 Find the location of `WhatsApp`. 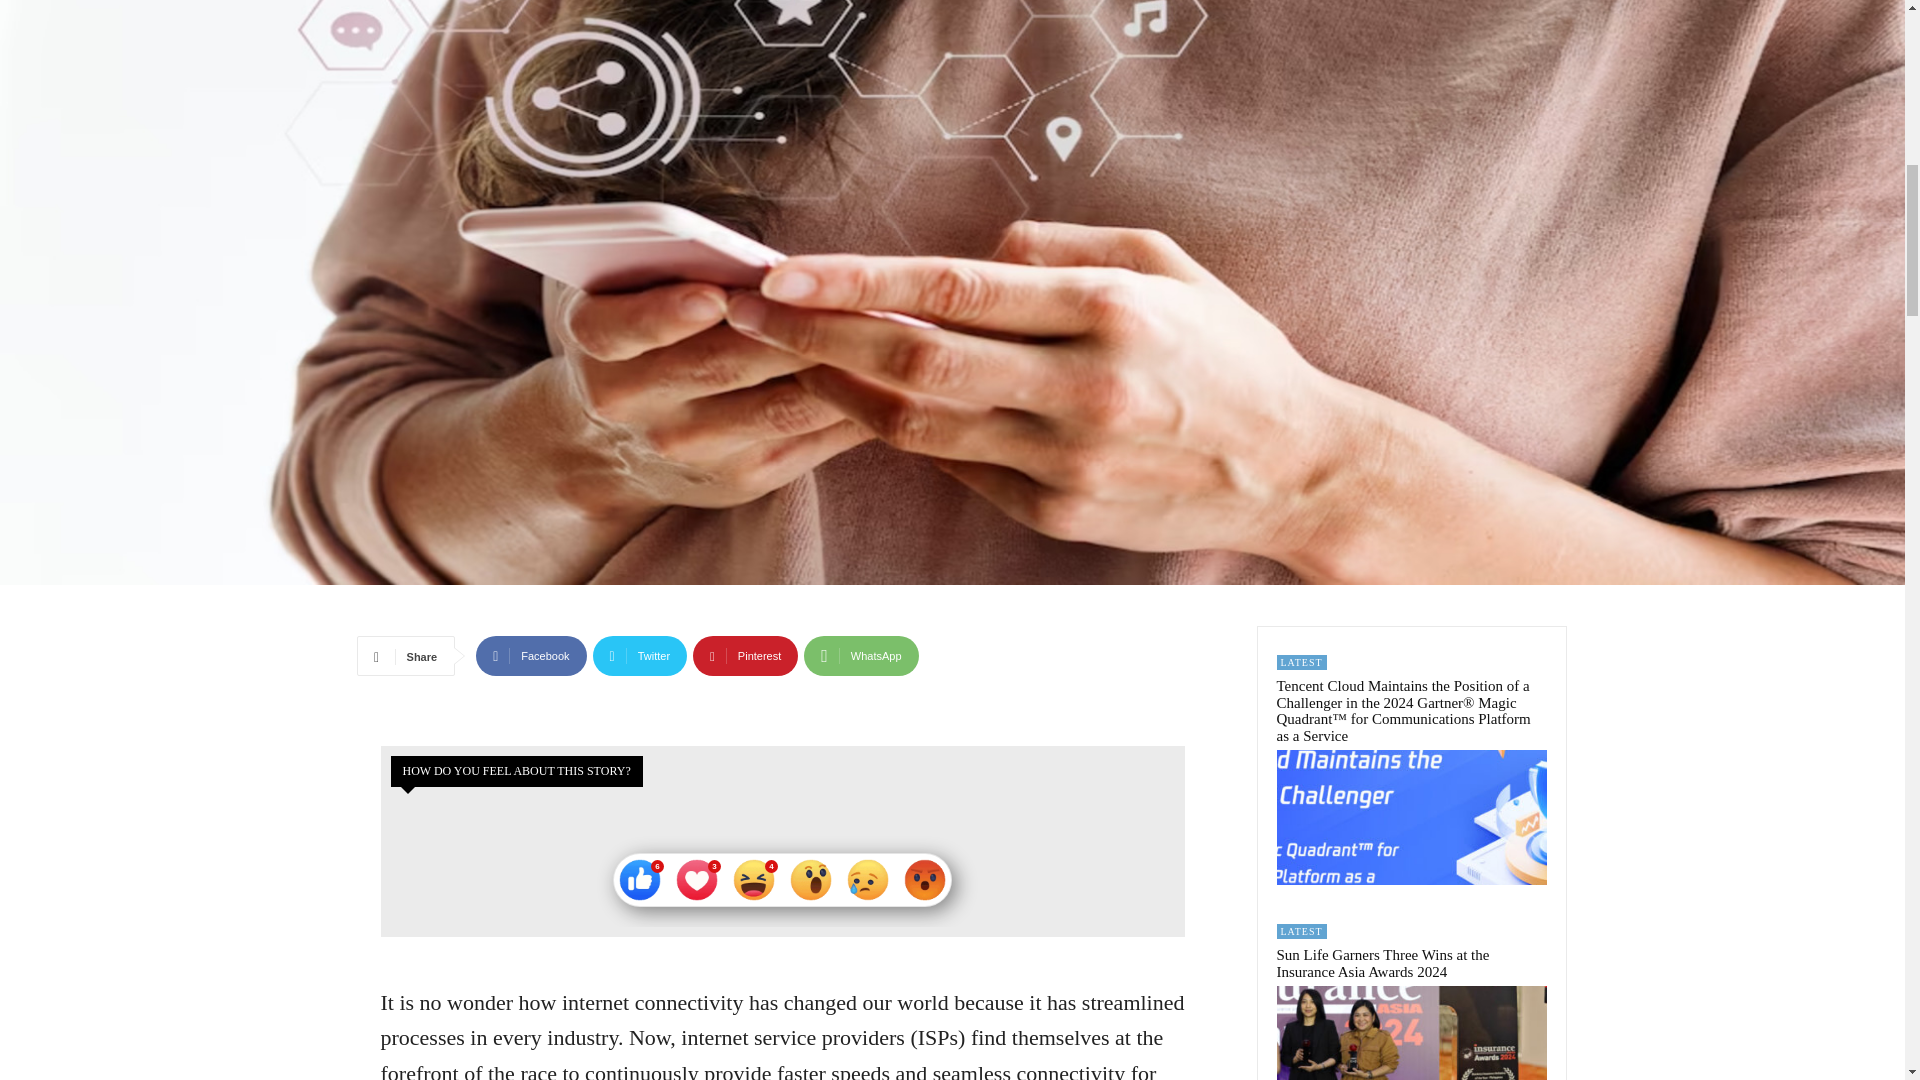

WhatsApp is located at coordinates (860, 656).